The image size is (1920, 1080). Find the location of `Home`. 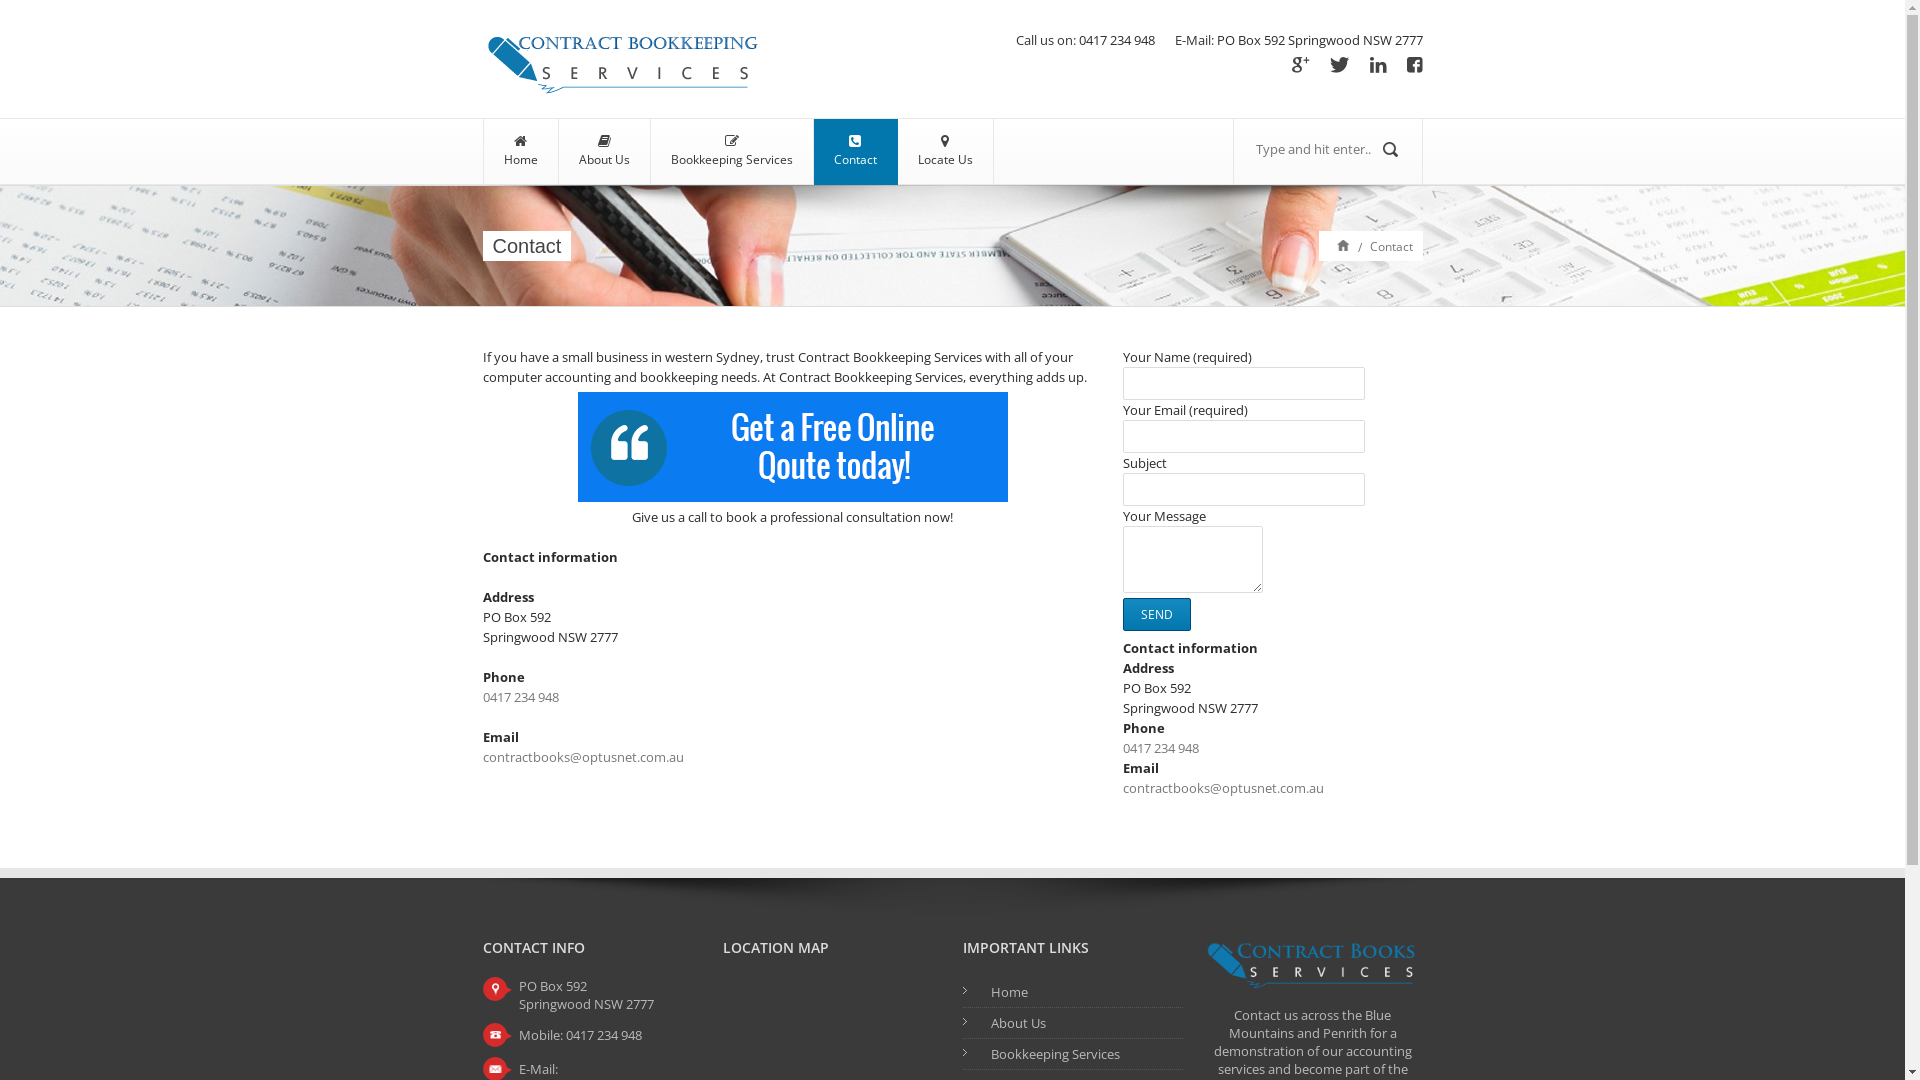

Home is located at coordinates (521, 151).